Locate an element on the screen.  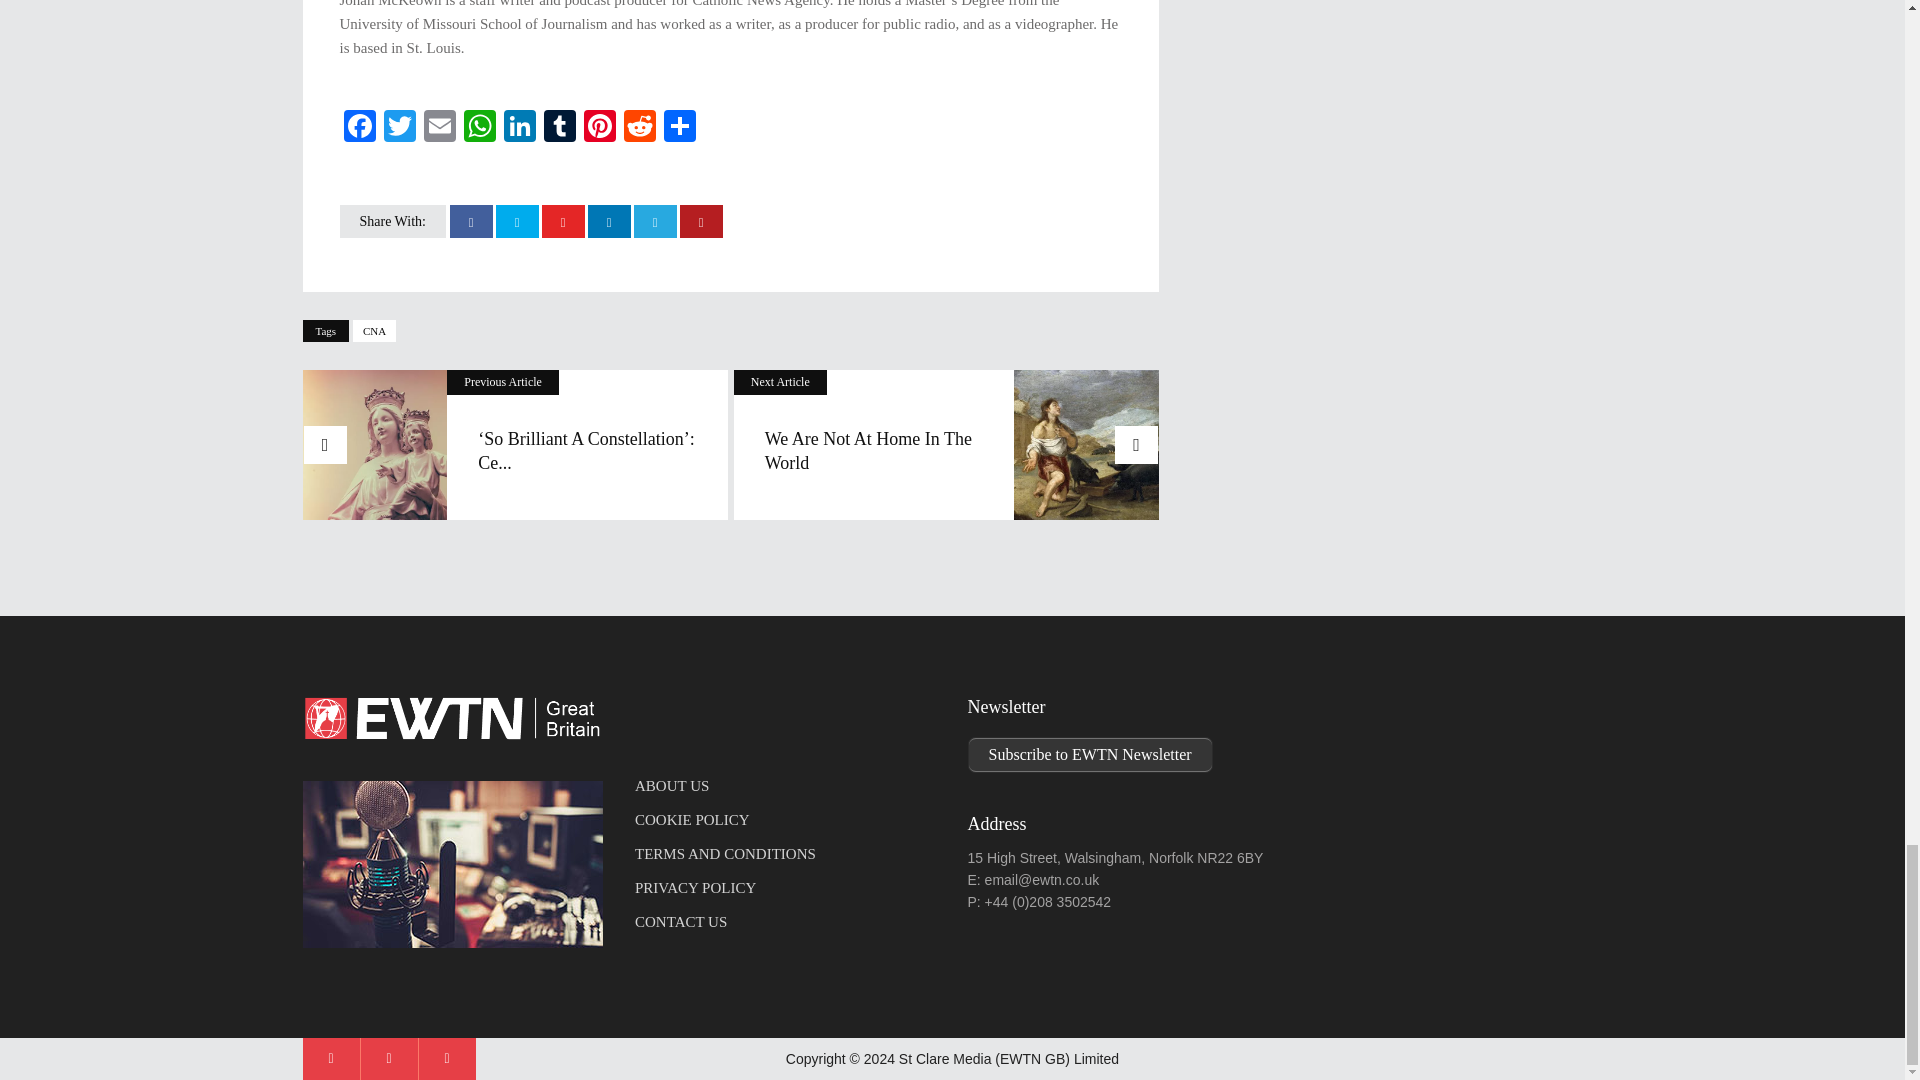
LinkedIn is located at coordinates (519, 128).